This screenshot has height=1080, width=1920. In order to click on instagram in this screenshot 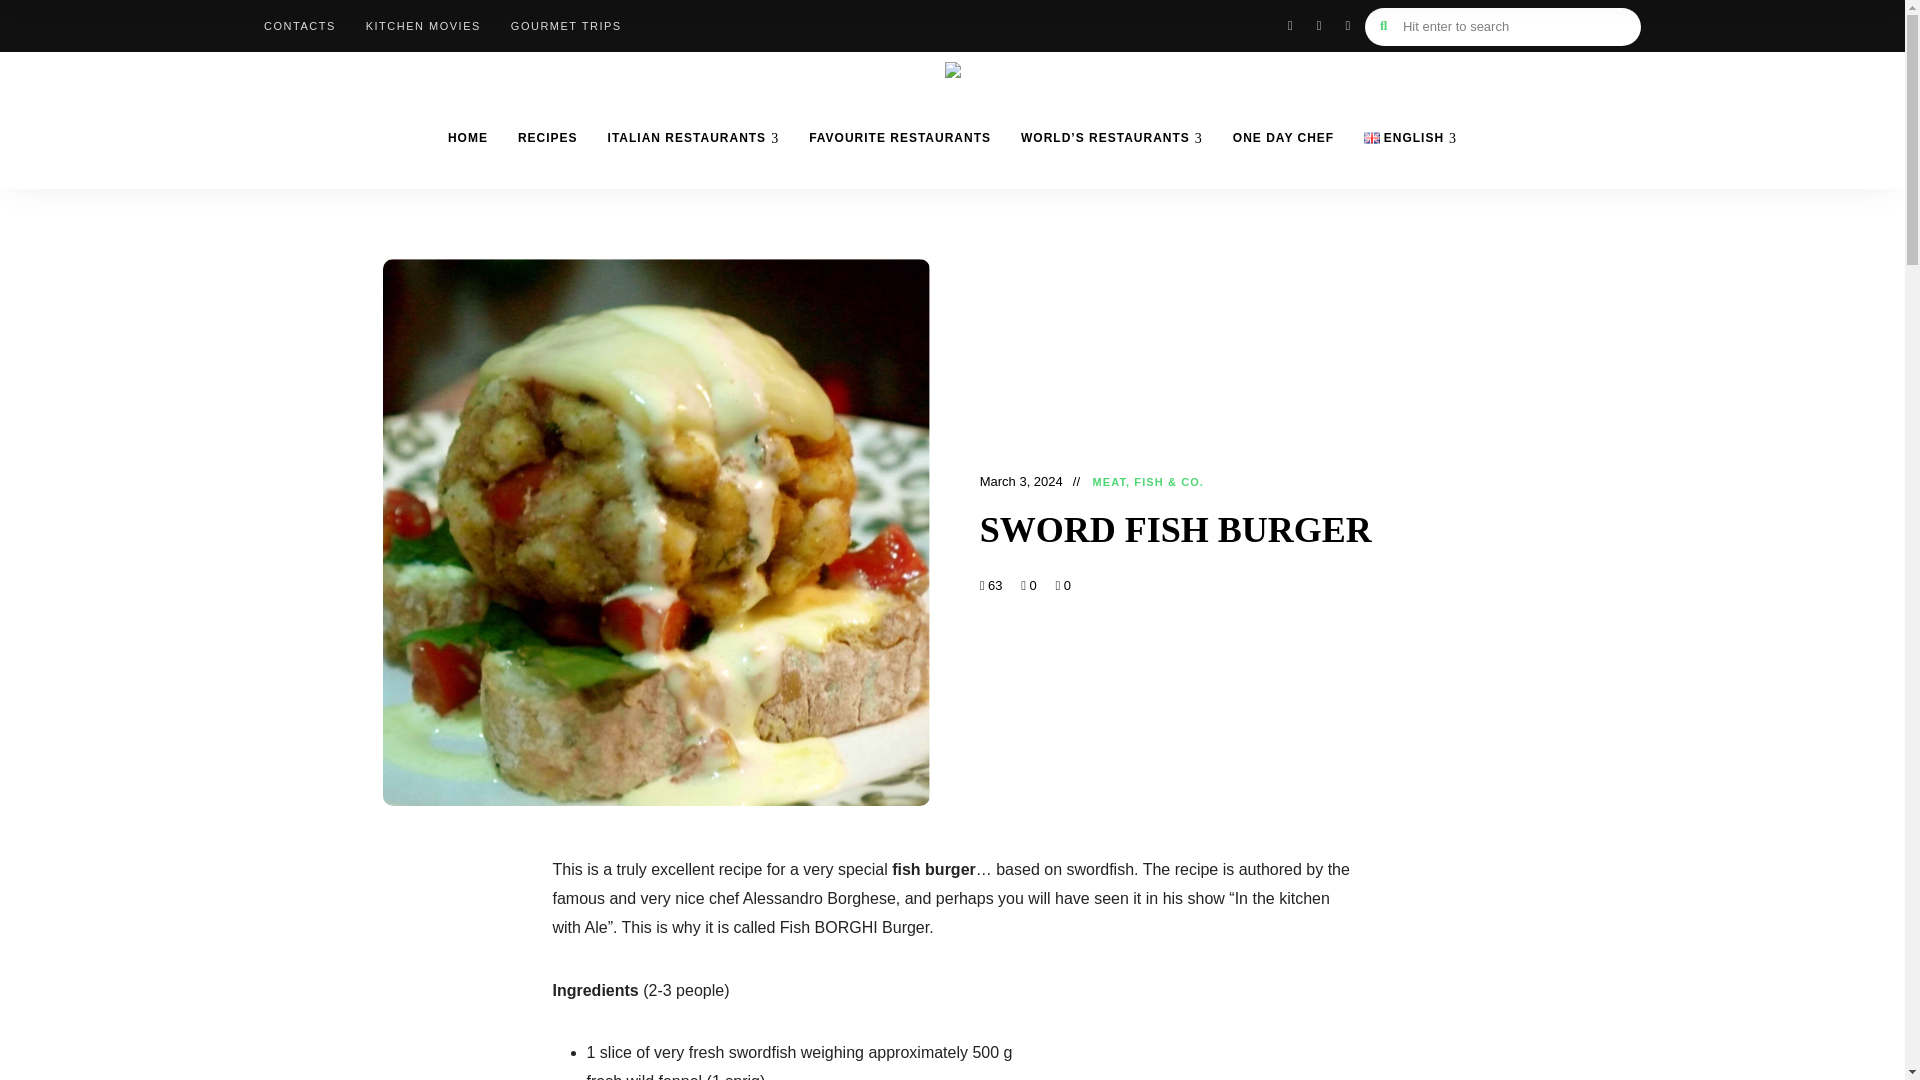, I will do `click(1320, 25)`.